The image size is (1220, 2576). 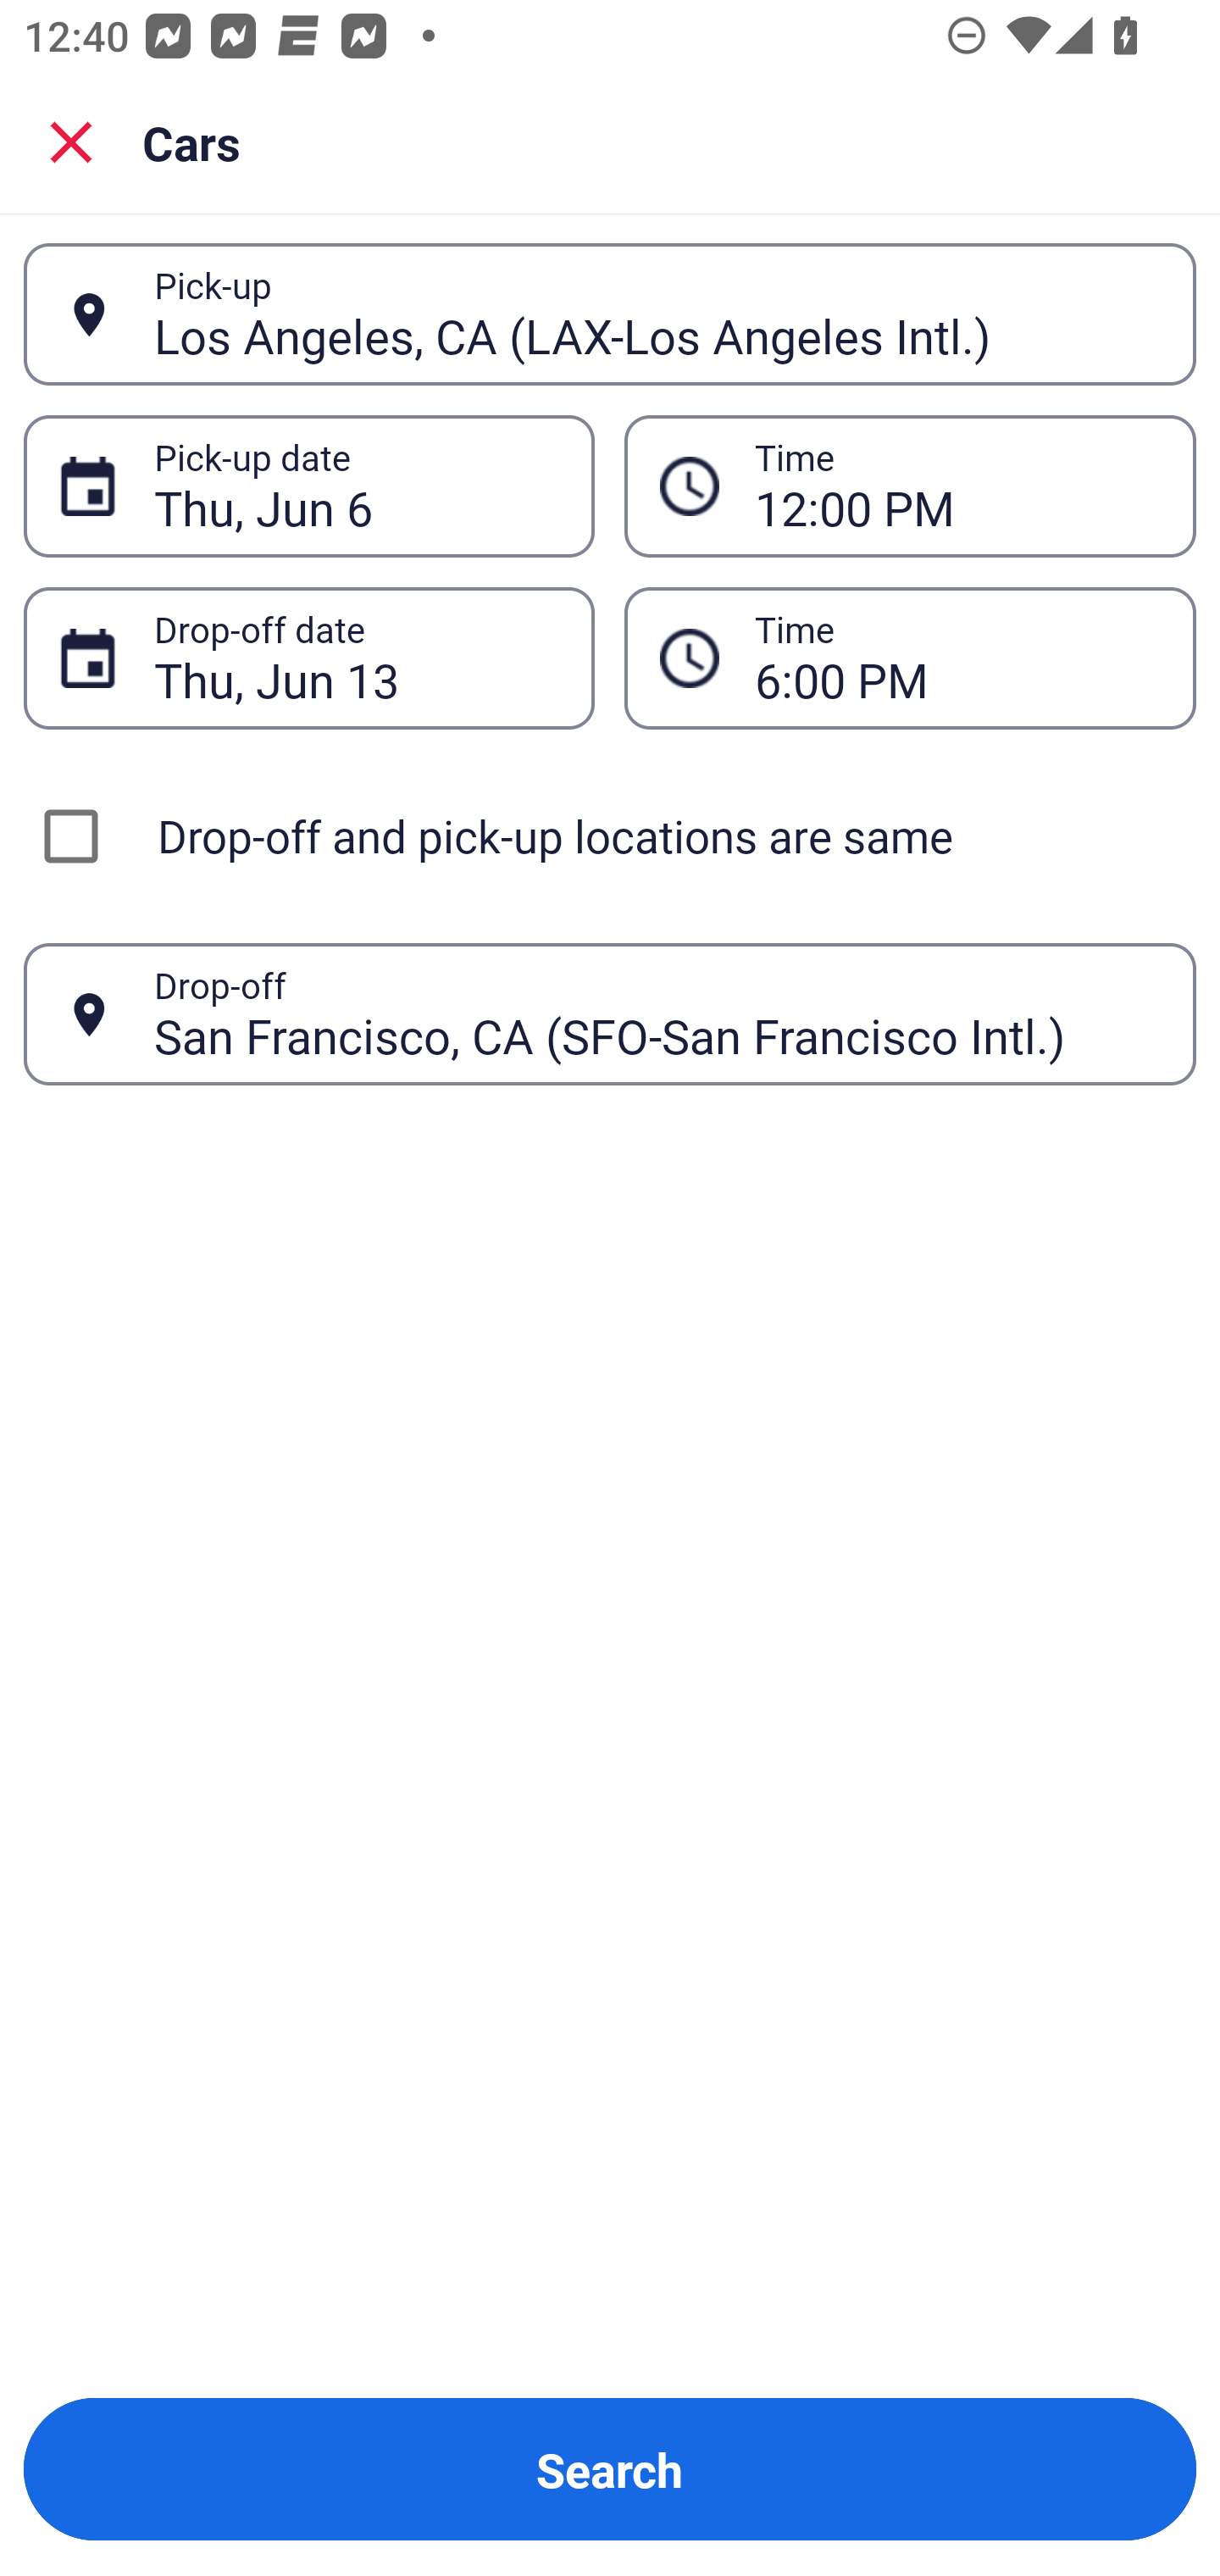 What do you see at coordinates (610, 836) in the screenshot?
I see `Drop-off and pick-up locations are same` at bounding box center [610, 836].